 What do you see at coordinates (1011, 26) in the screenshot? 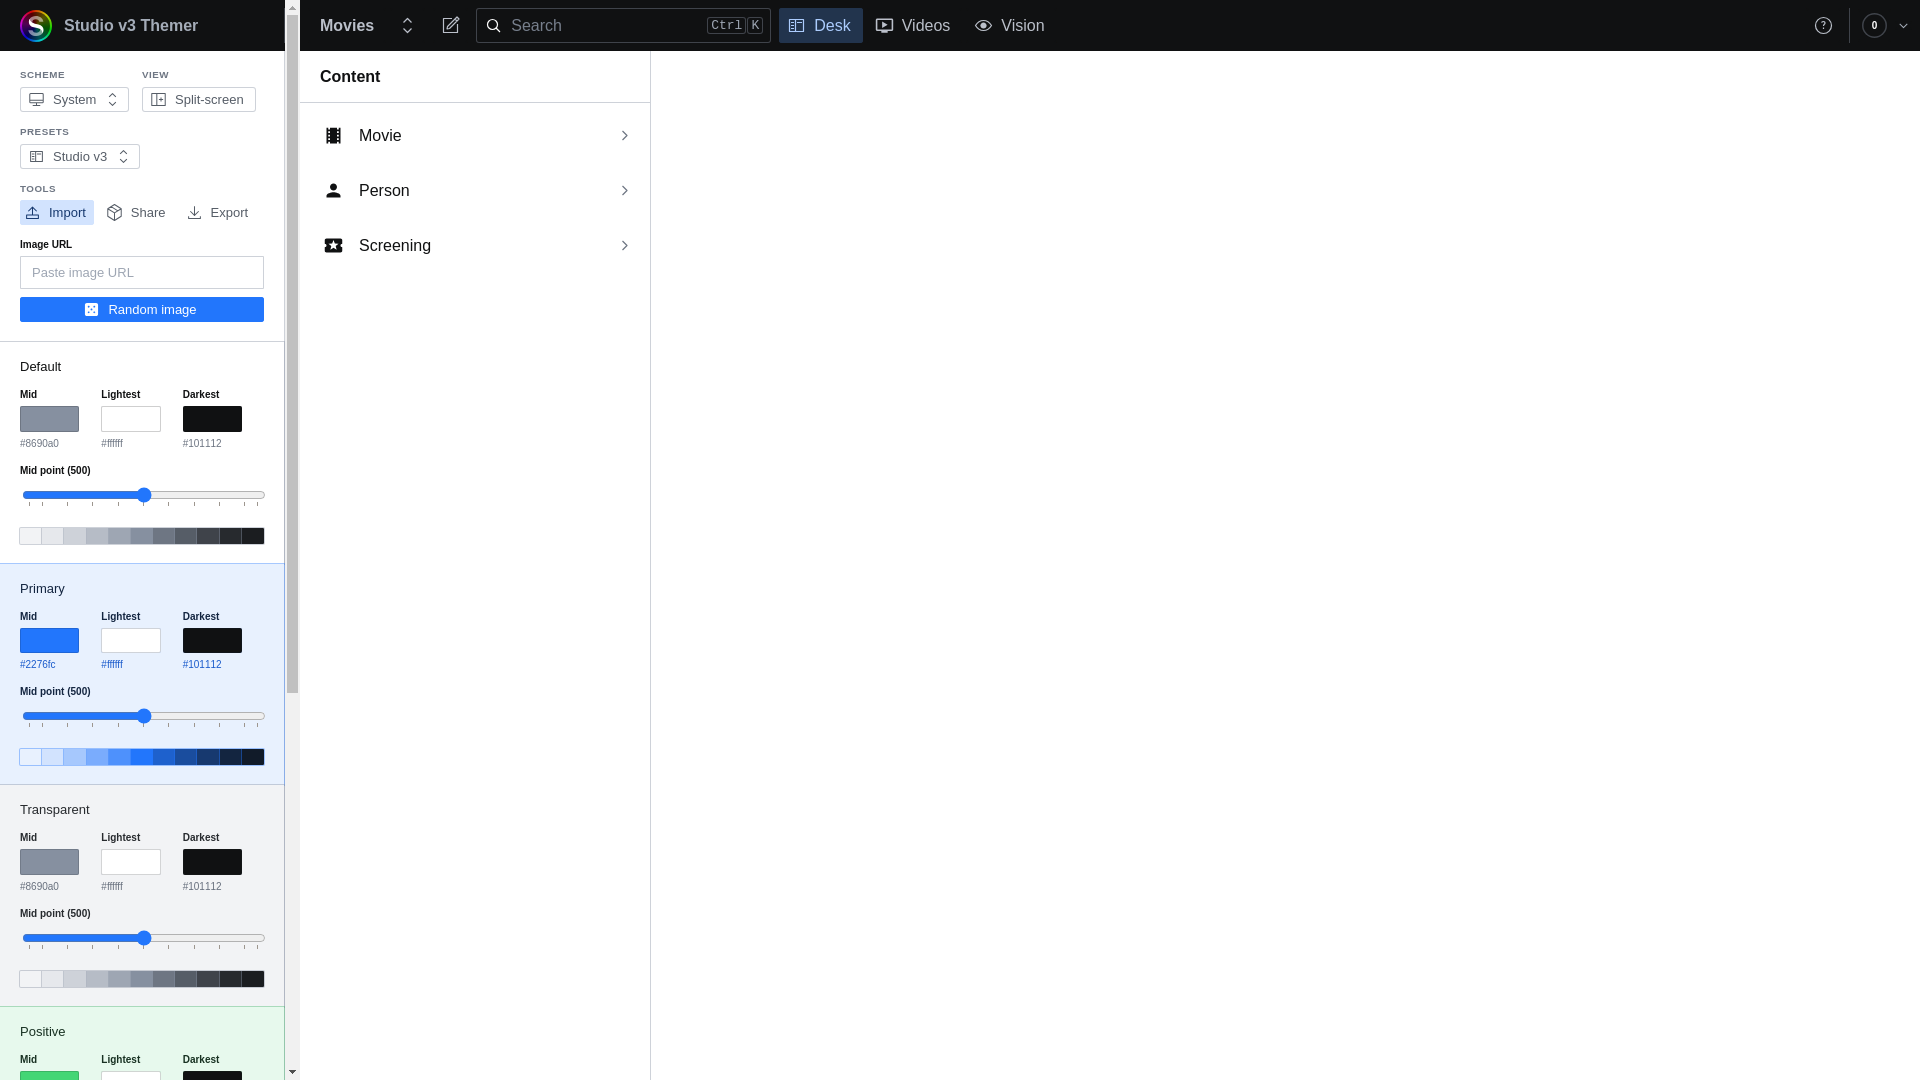
I see `Vision` at bounding box center [1011, 26].